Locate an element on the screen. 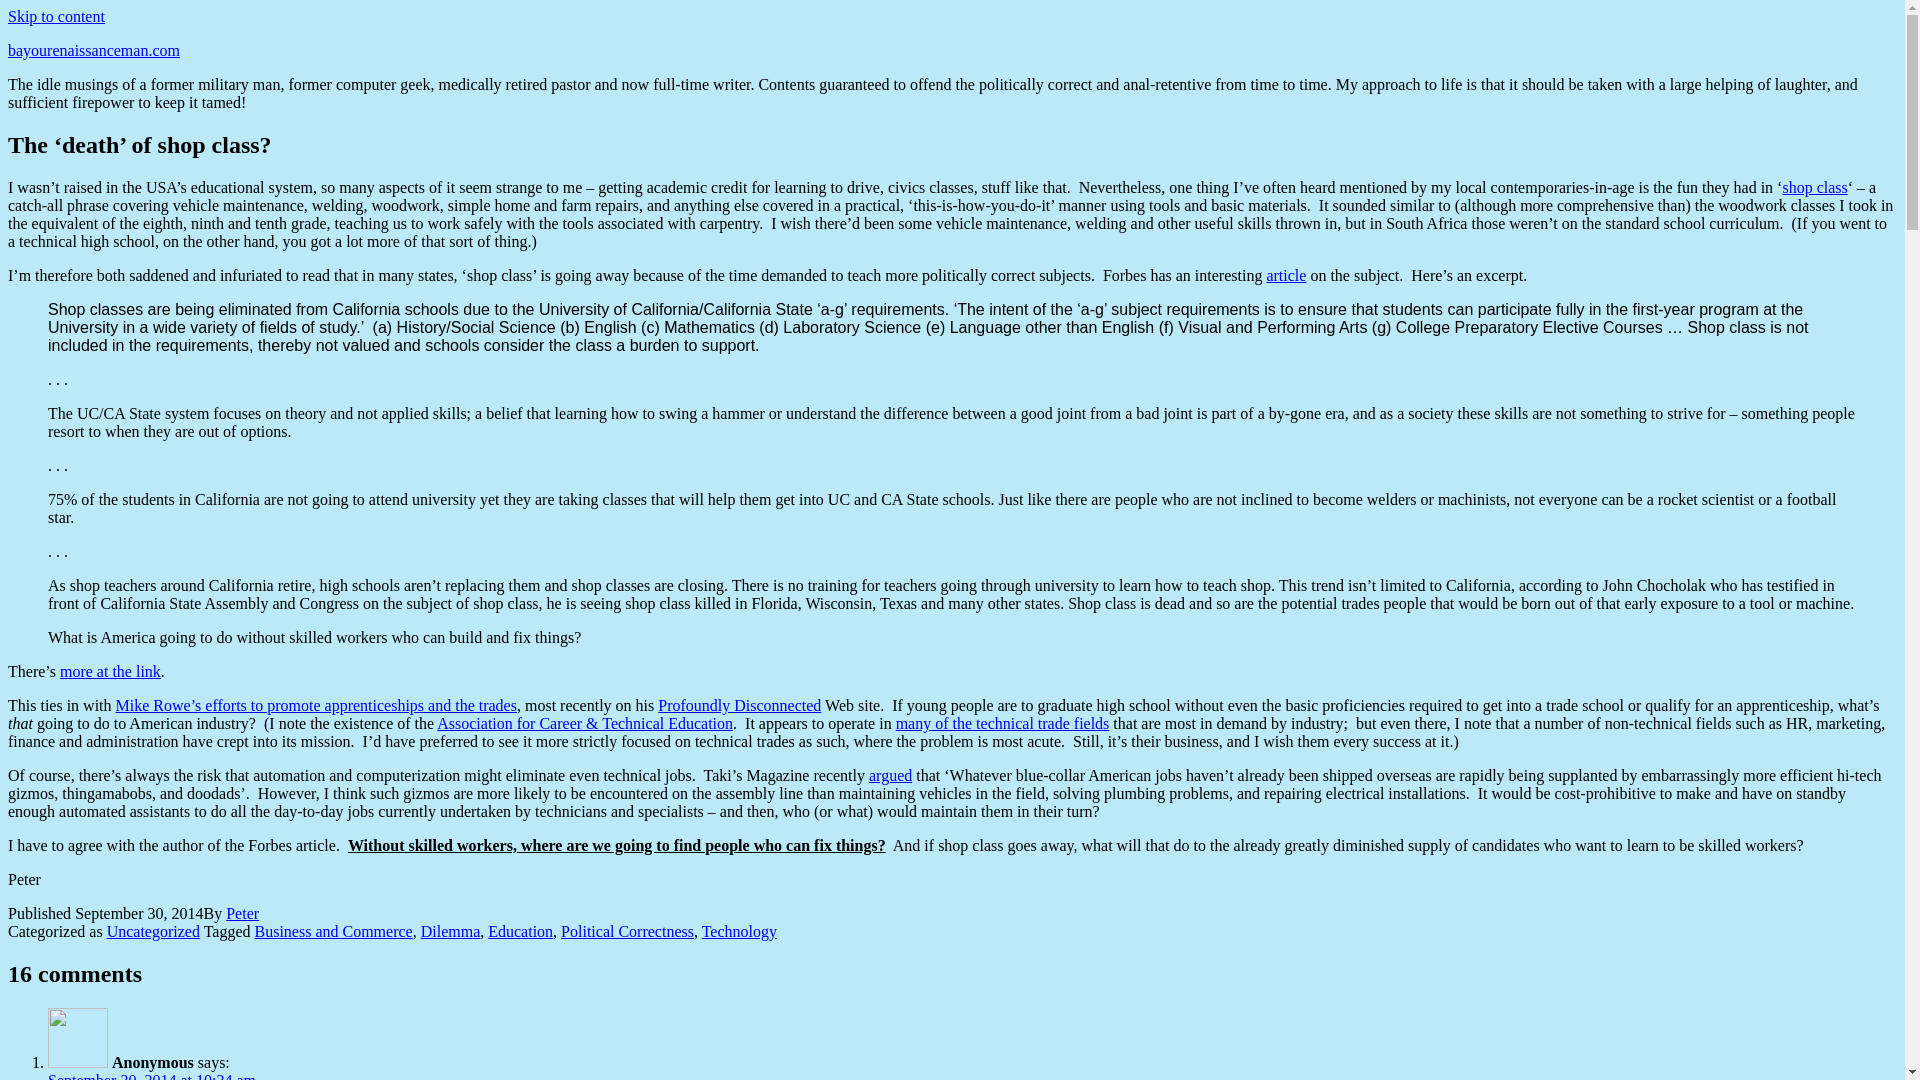  Peter is located at coordinates (242, 914).